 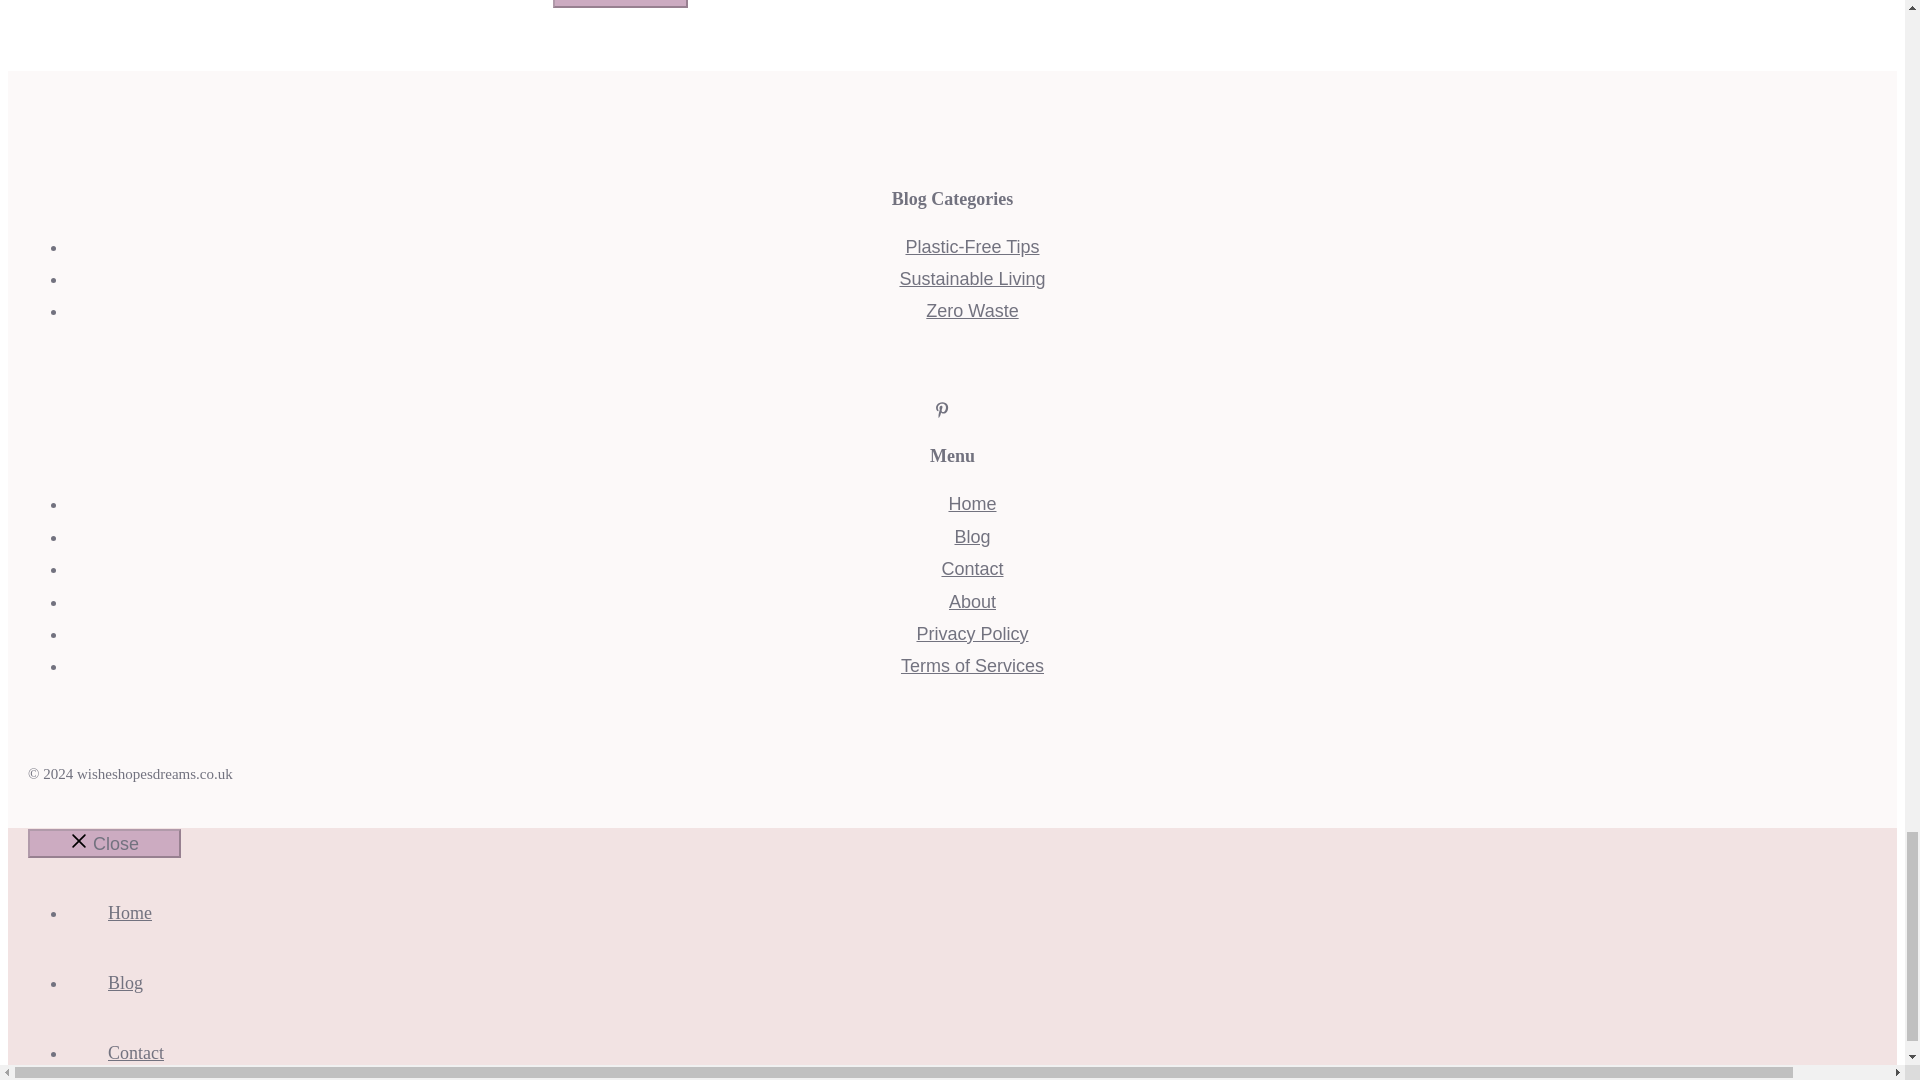 What do you see at coordinates (971, 246) in the screenshot?
I see `Plastic-Free Tips` at bounding box center [971, 246].